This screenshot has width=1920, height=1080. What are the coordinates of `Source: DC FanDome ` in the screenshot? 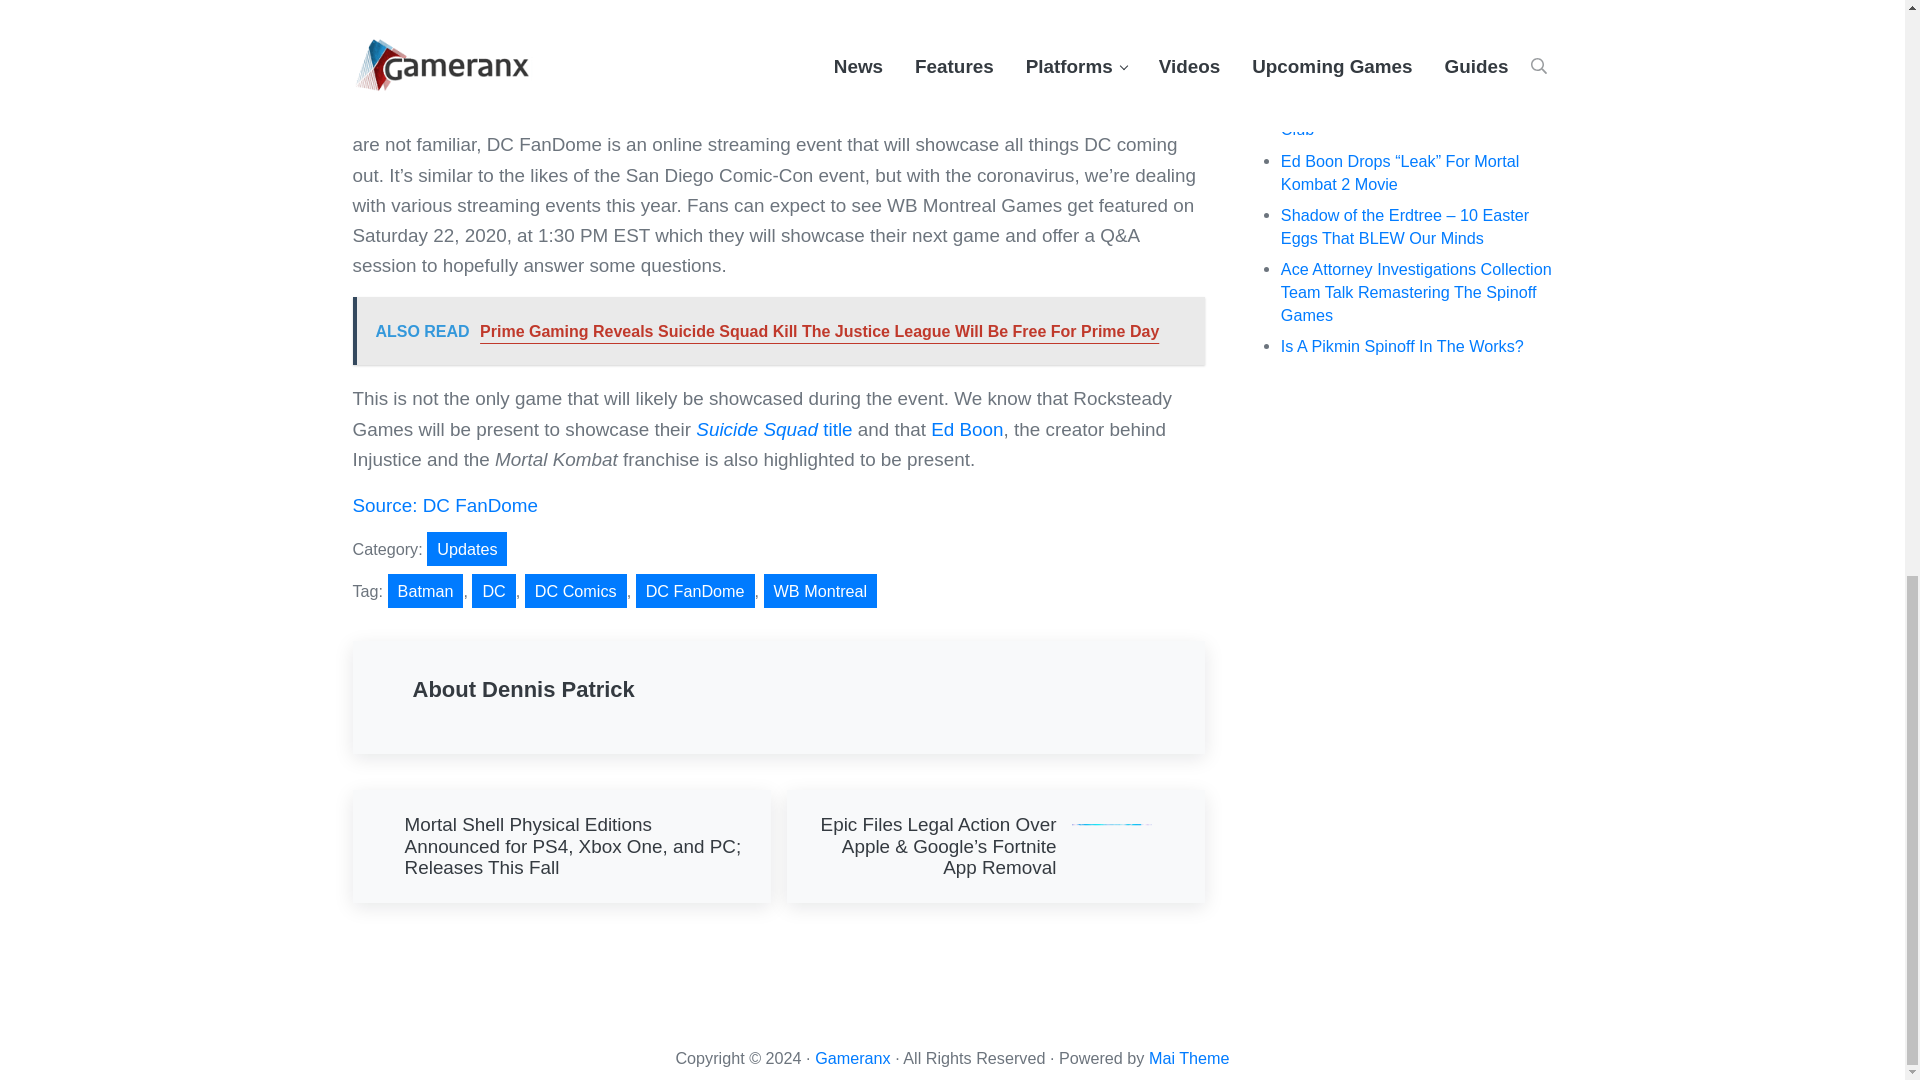 It's located at (447, 505).